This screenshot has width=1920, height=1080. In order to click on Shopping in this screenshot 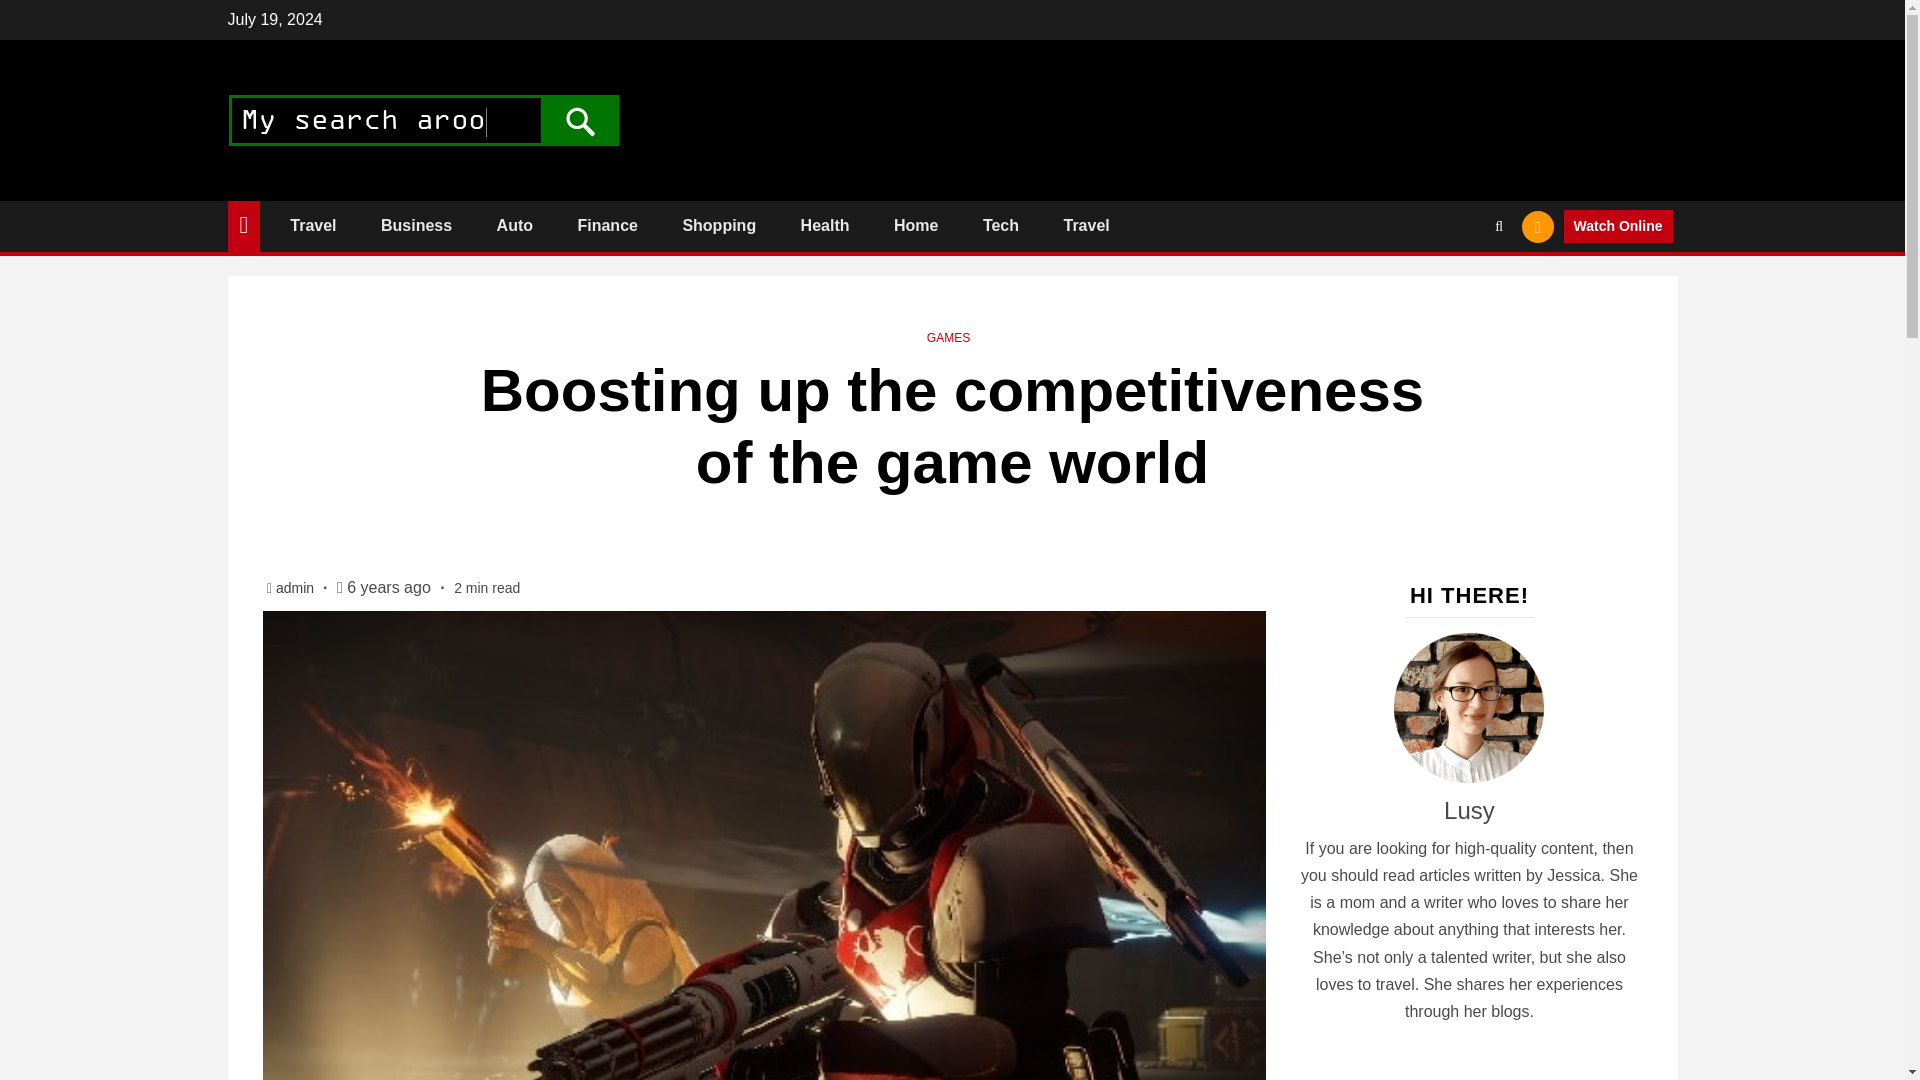, I will do `click(718, 226)`.